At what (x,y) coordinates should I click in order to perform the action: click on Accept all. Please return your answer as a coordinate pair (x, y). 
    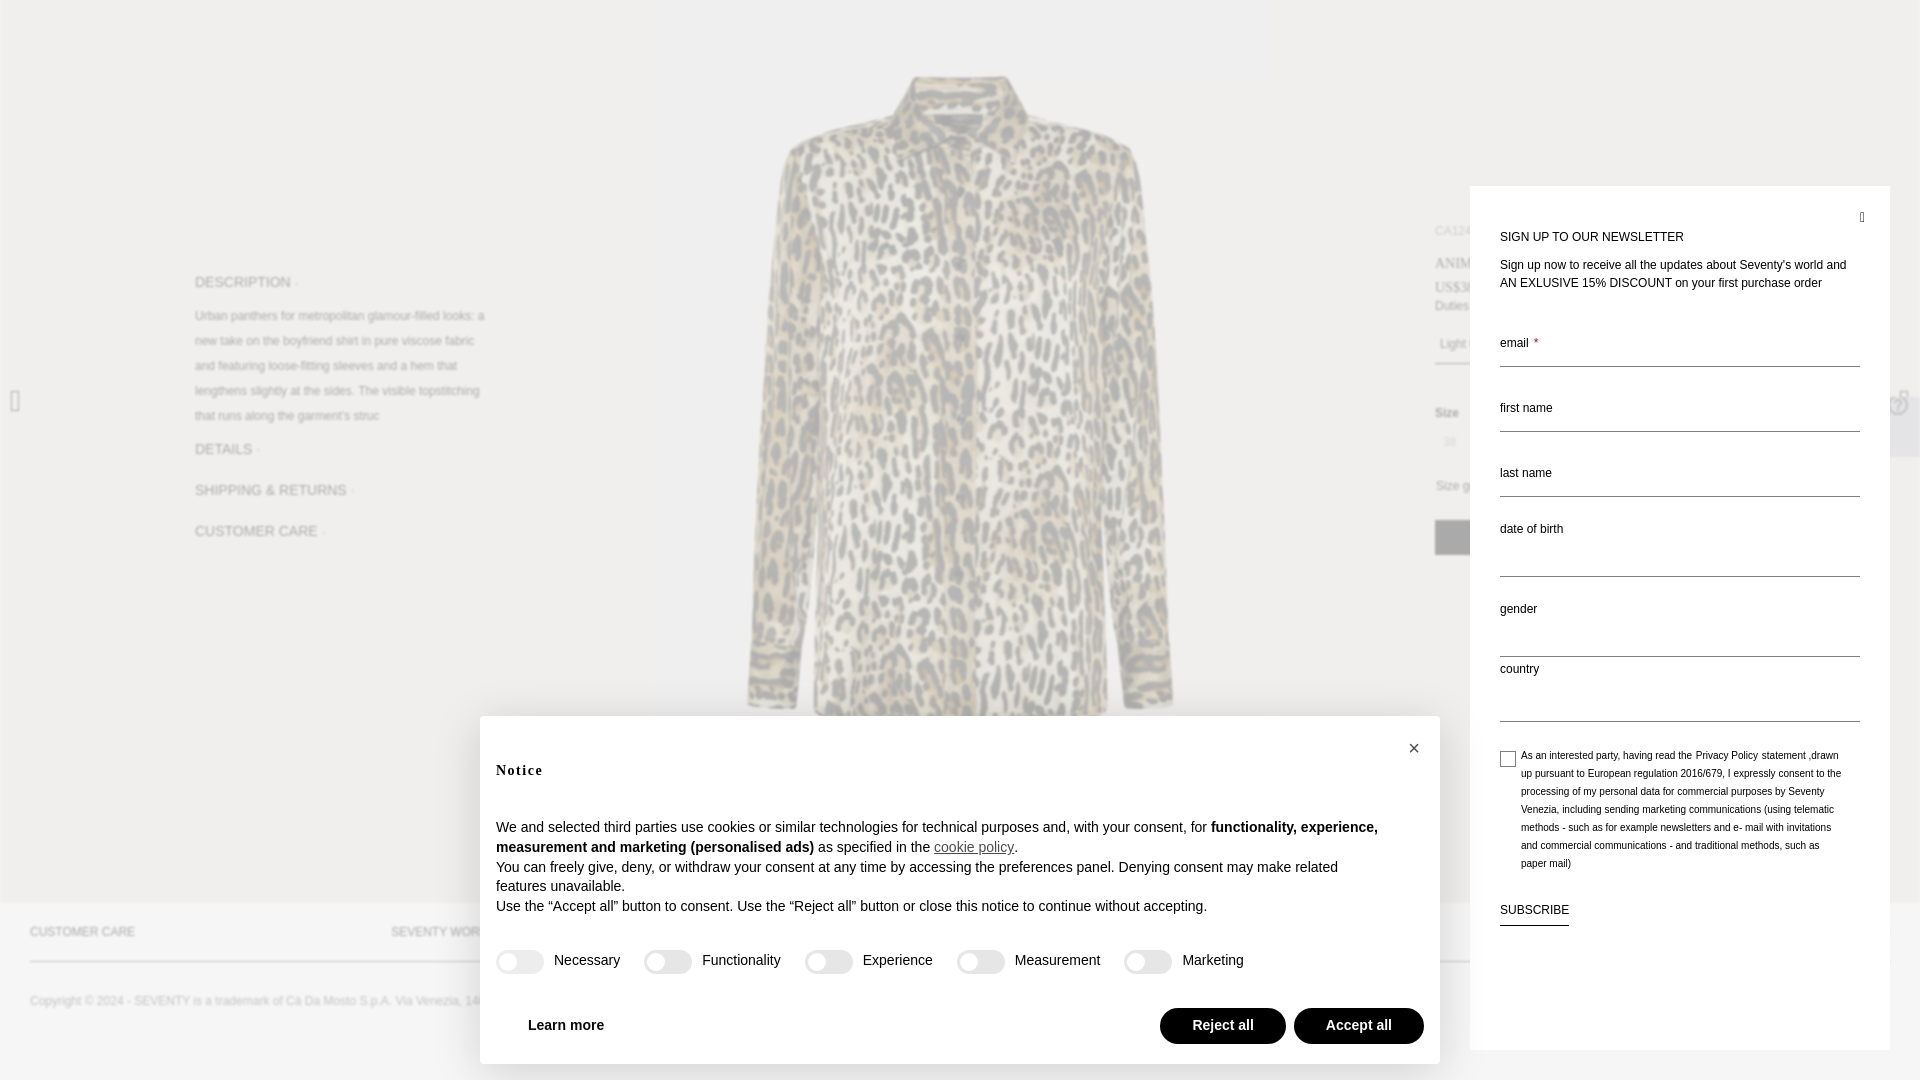
    Looking at the image, I should click on (1359, 756).